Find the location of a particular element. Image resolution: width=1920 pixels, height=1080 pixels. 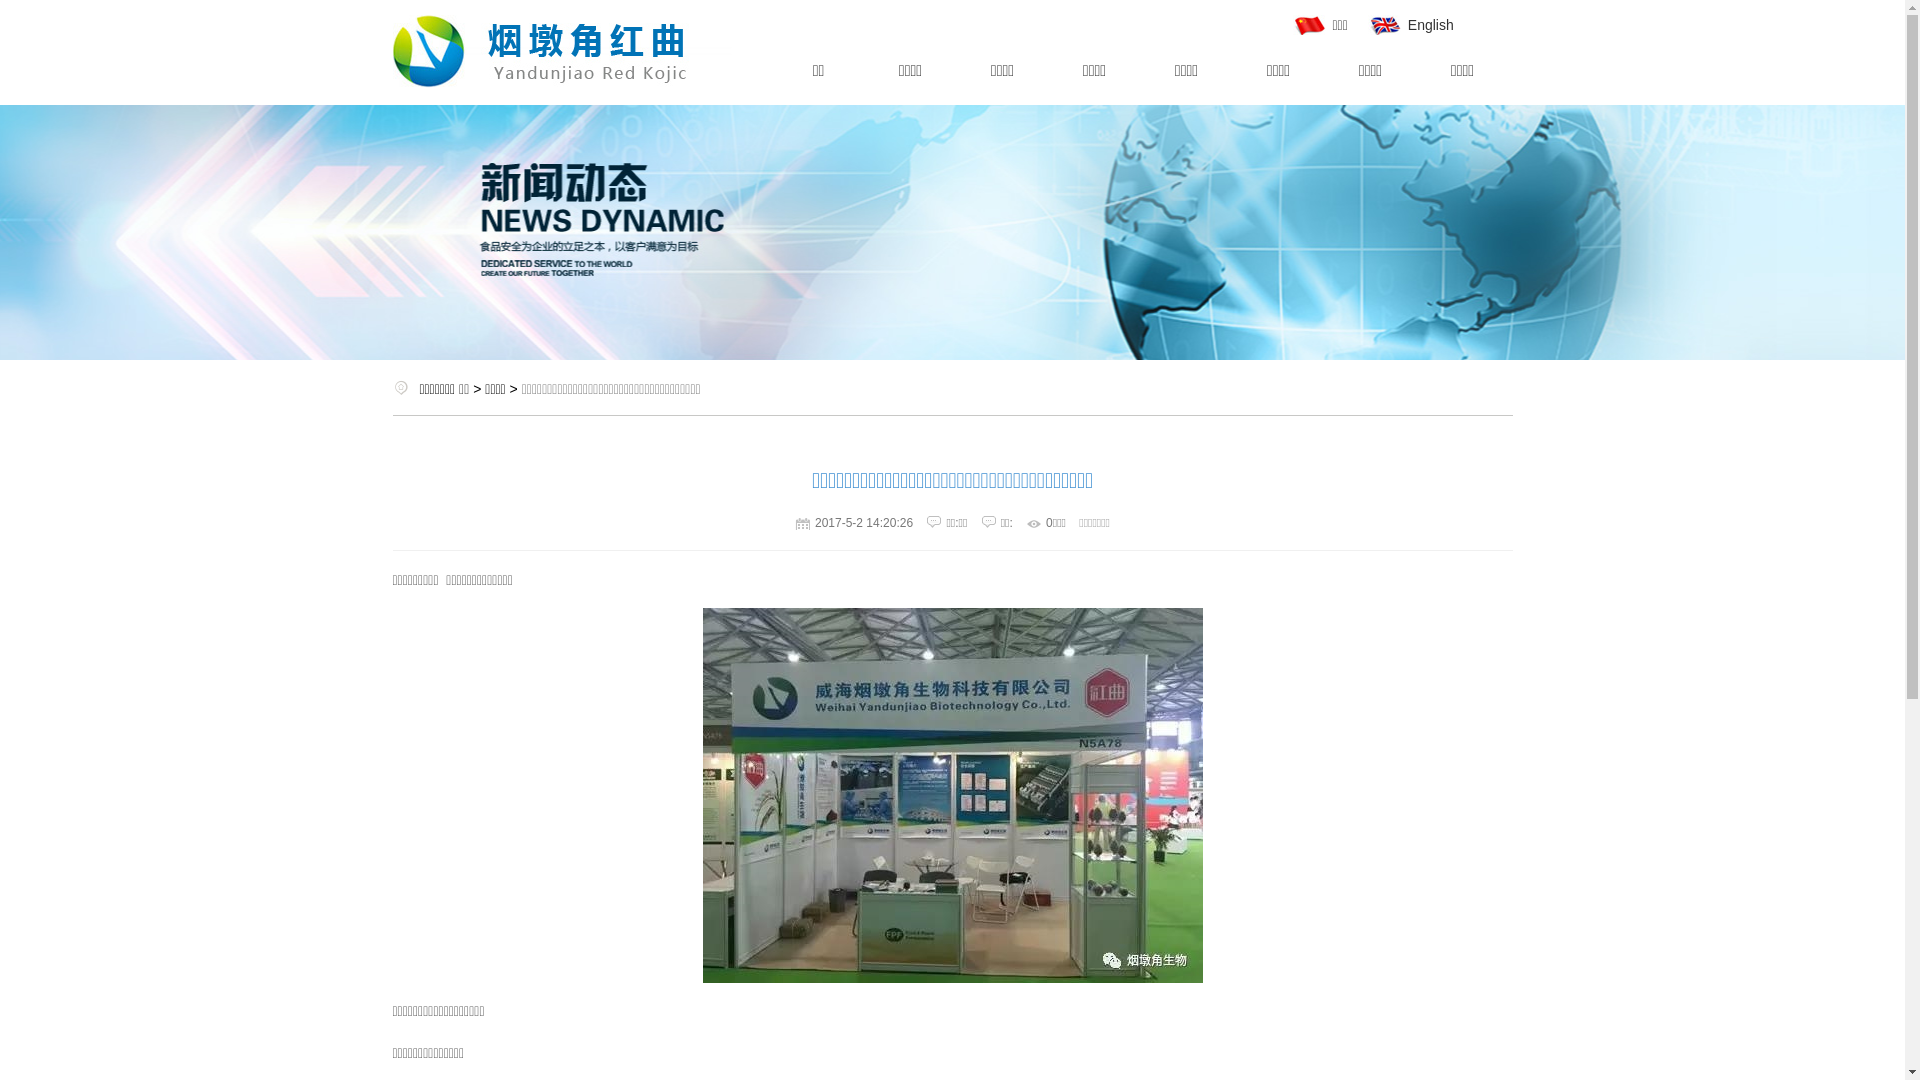

1.jpg is located at coordinates (952, 796).